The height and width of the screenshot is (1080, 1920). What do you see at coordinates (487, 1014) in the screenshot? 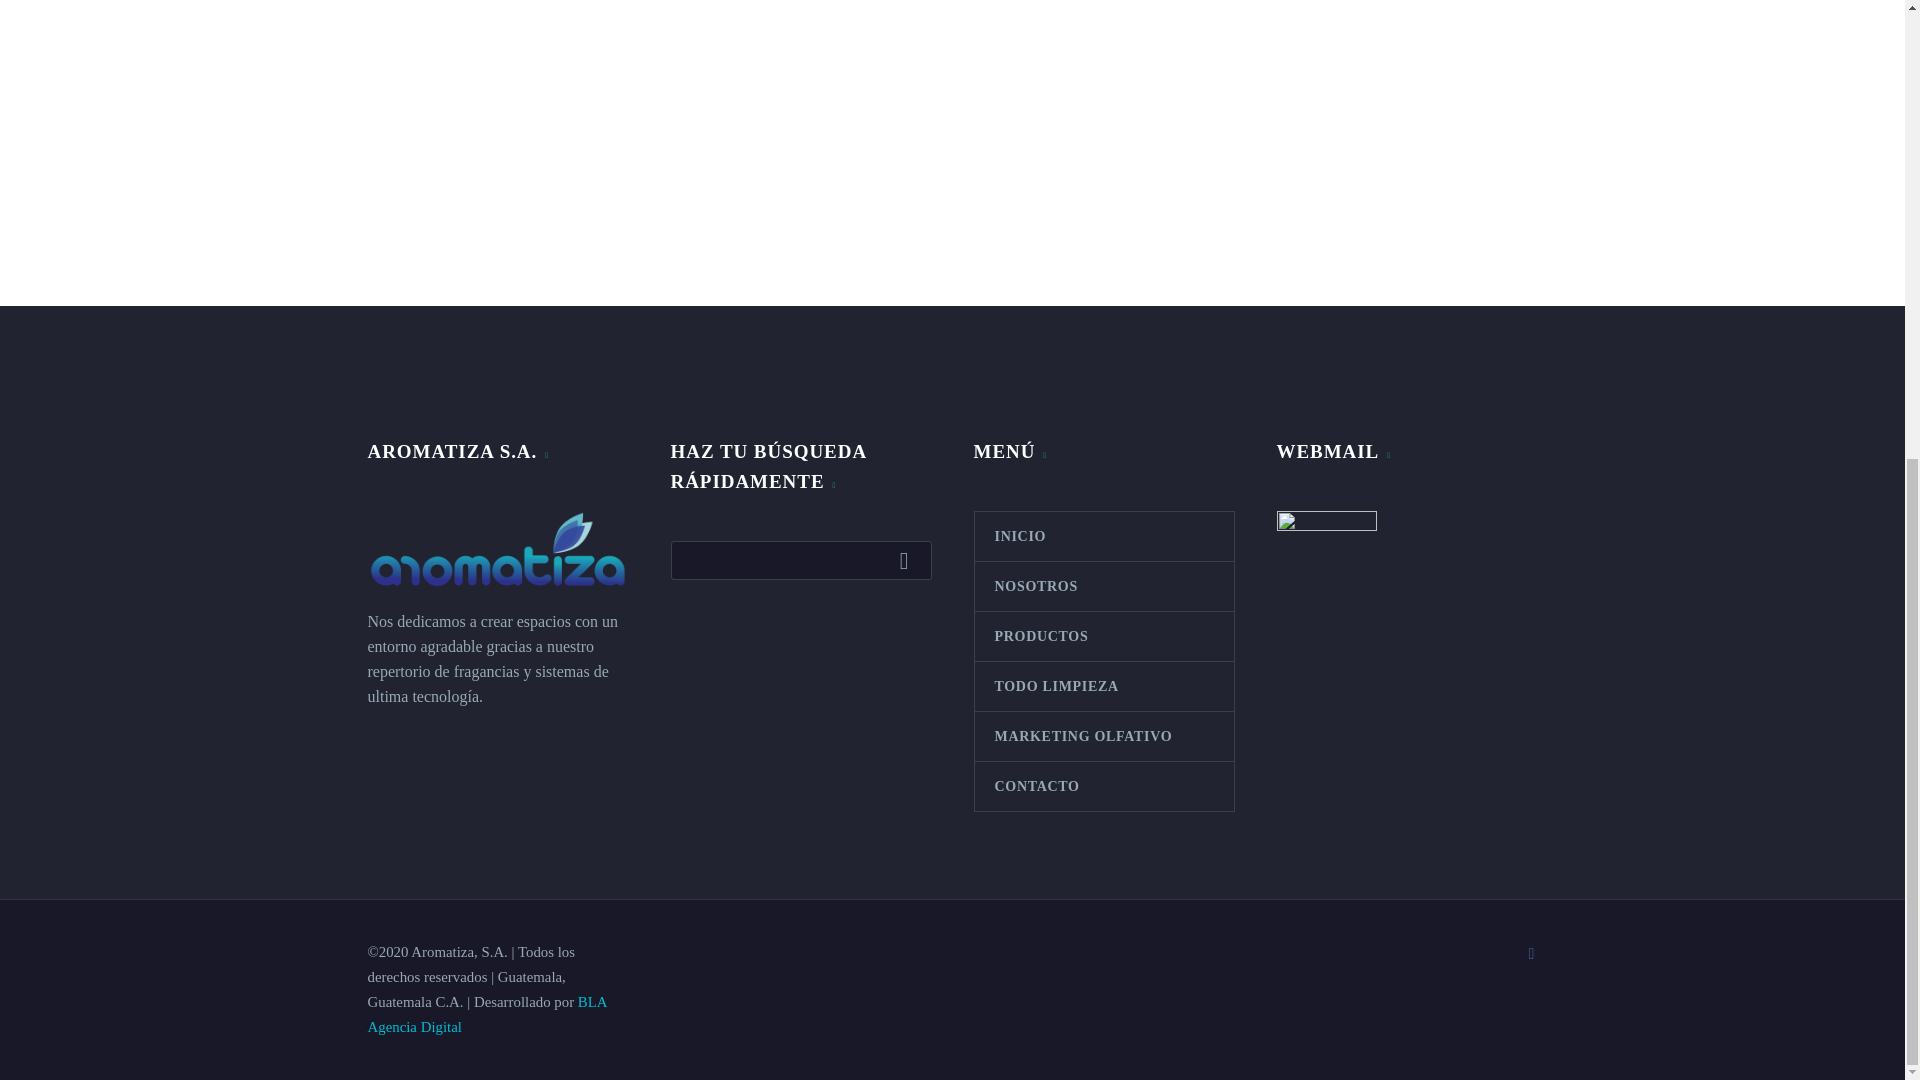
I see `BLA Agencia Digital` at bounding box center [487, 1014].